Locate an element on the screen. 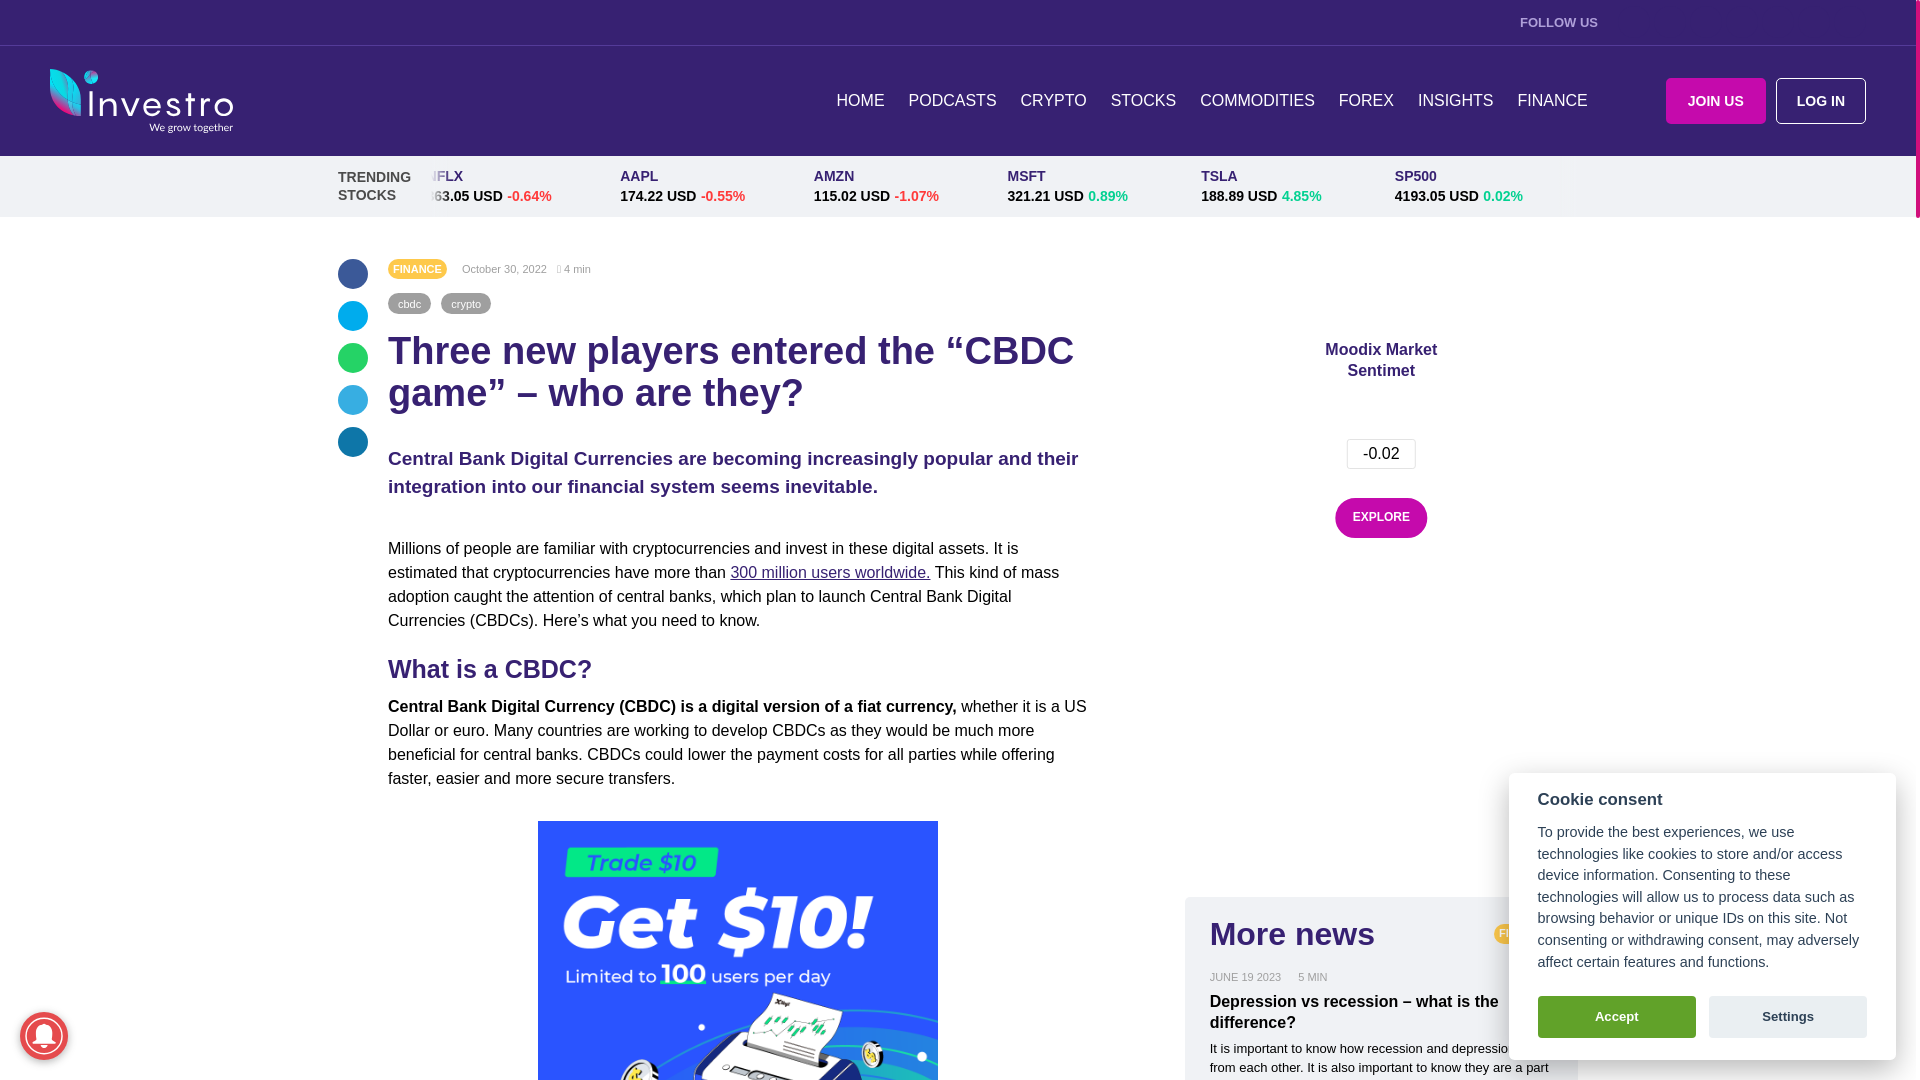 The image size is (1920, 1080). HOME is located at coordinates (860, 100).